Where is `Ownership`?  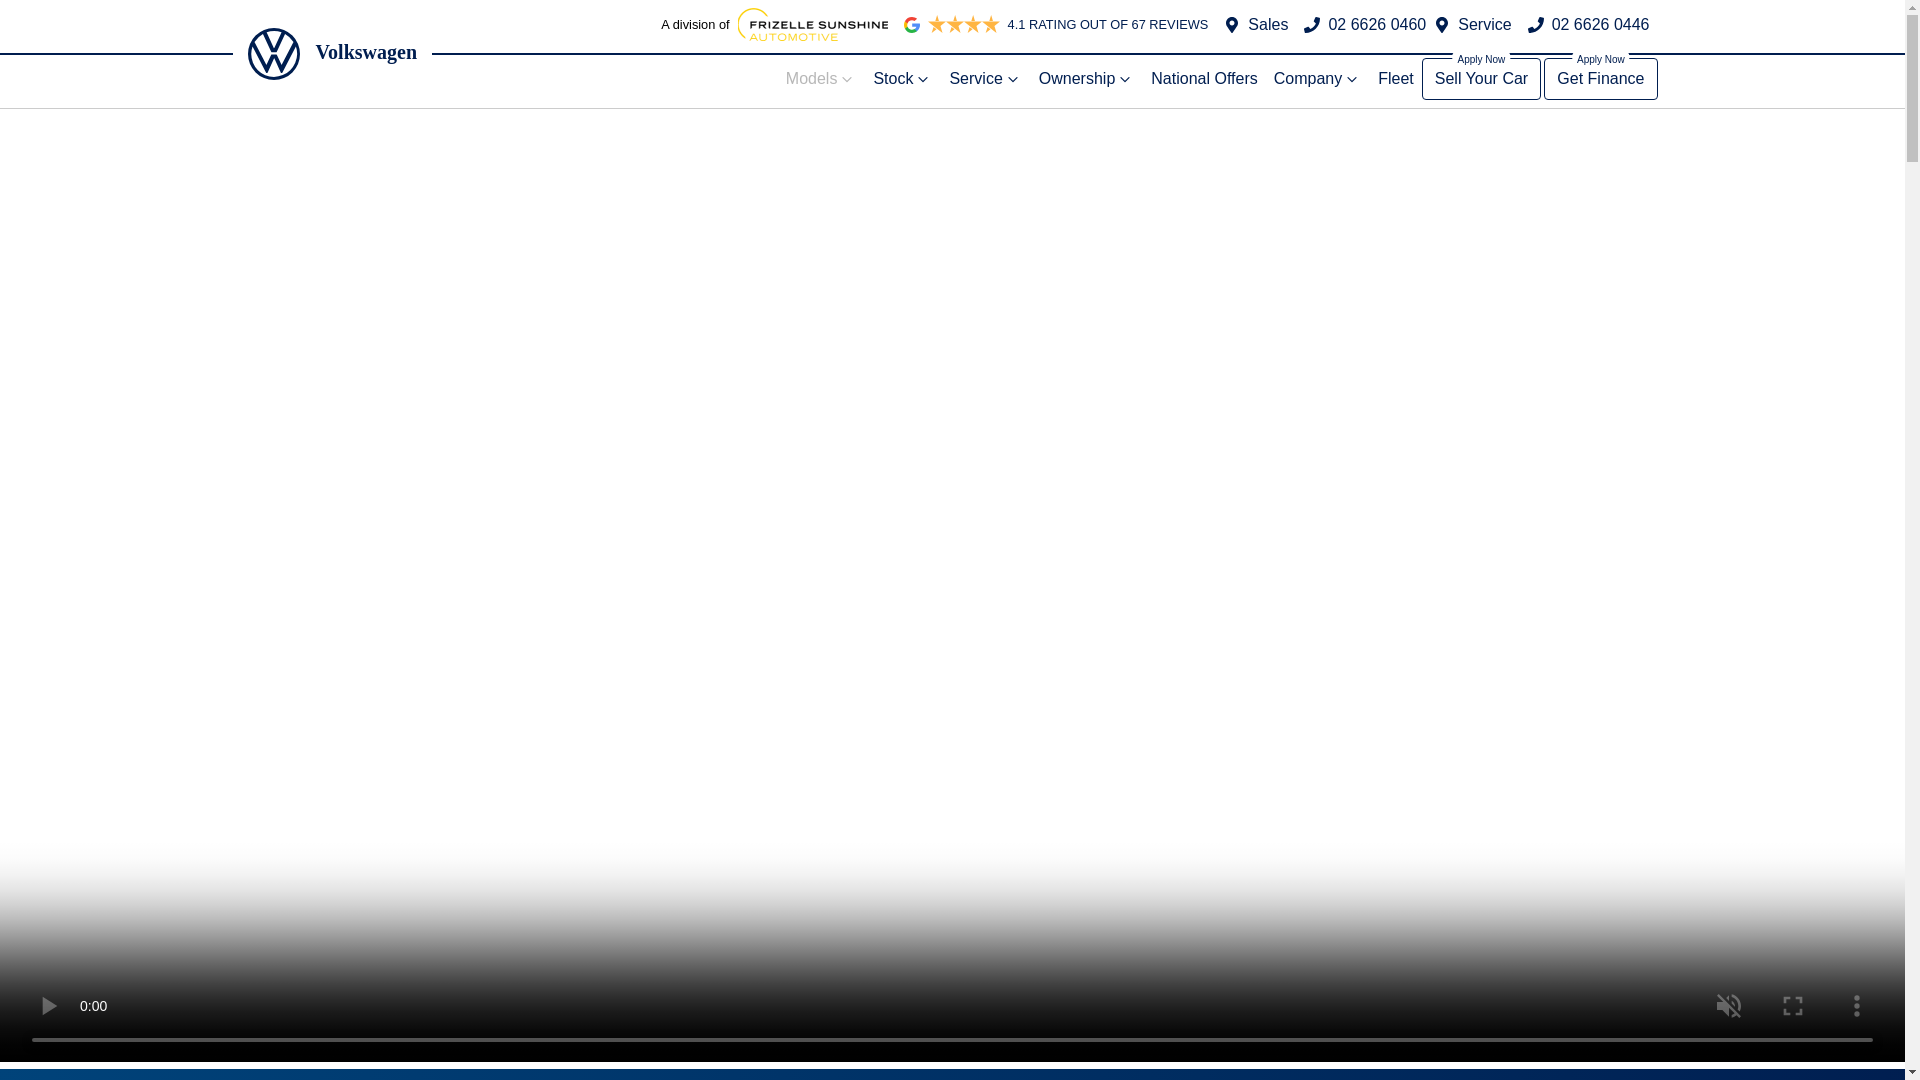
Ownership is located at coordinates (1086, 79).